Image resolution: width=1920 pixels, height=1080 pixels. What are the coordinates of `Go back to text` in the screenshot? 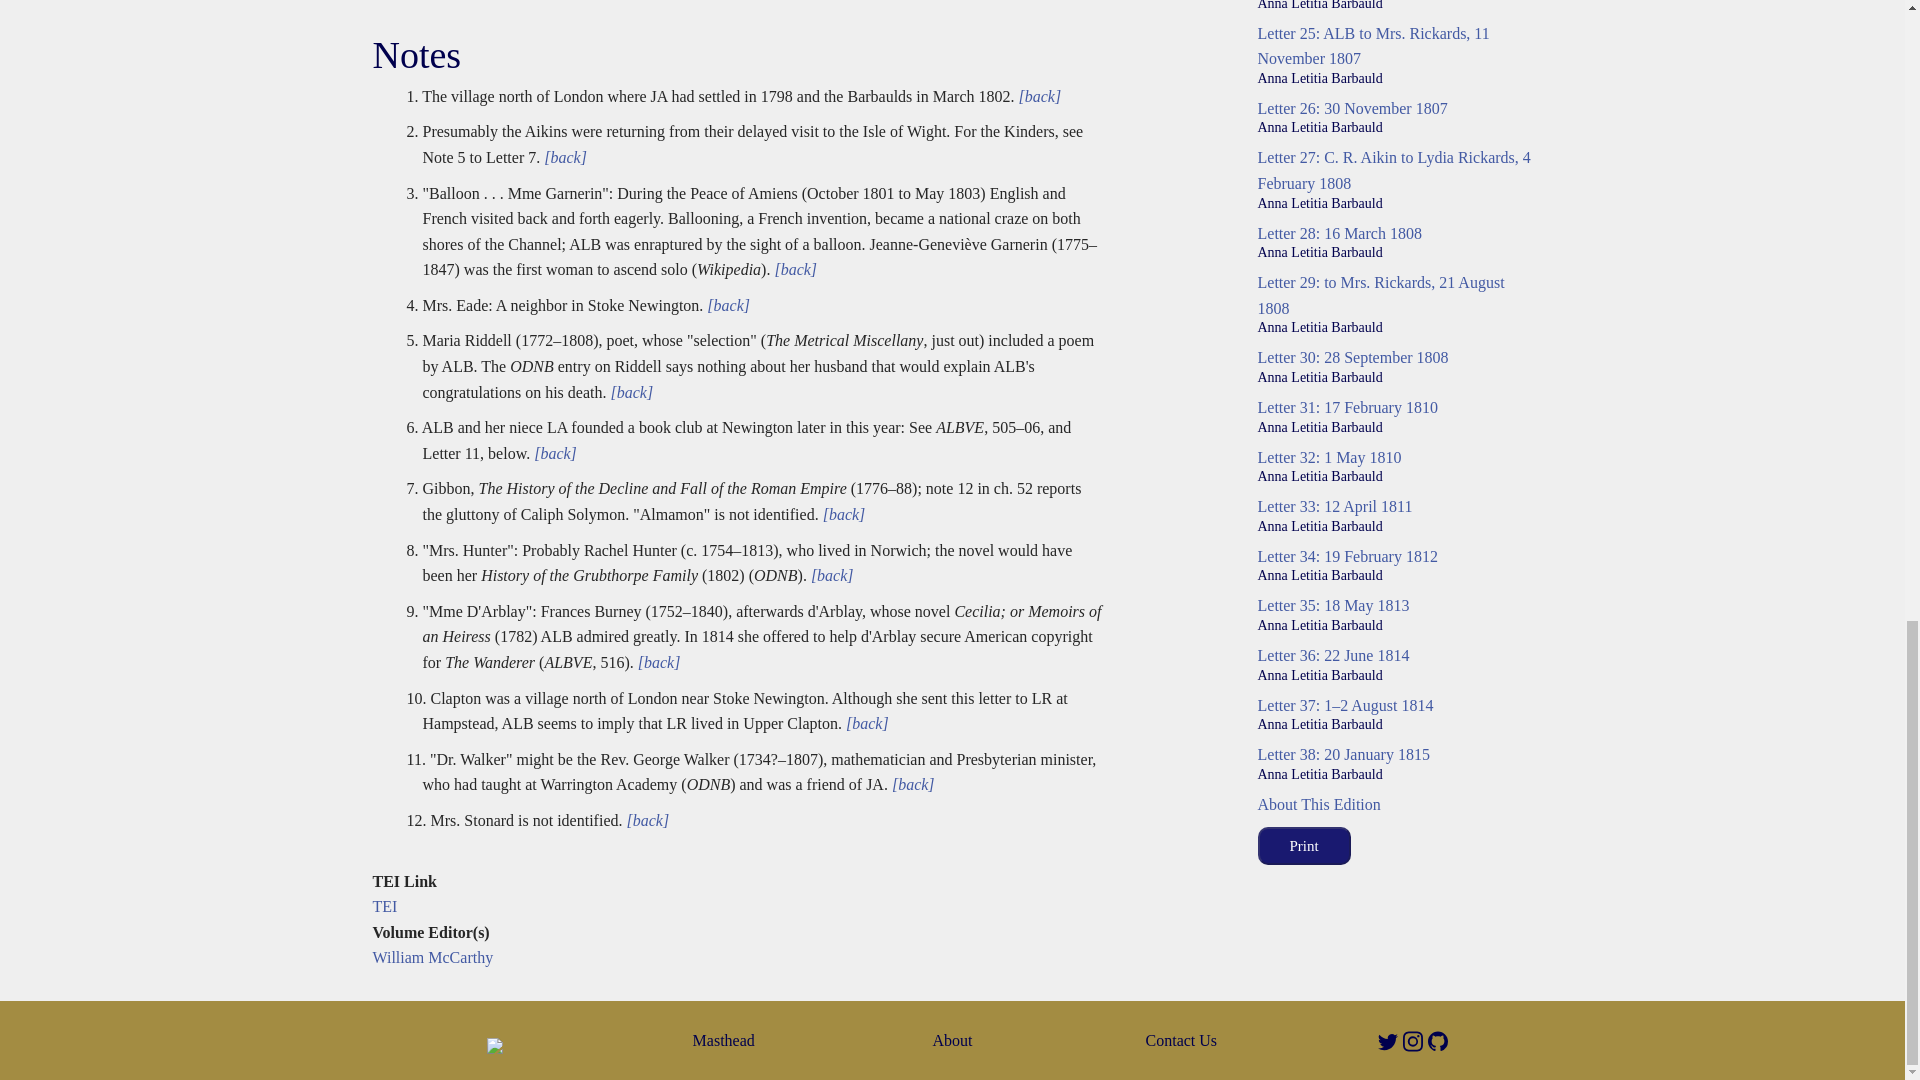 It's located at (793, 269).